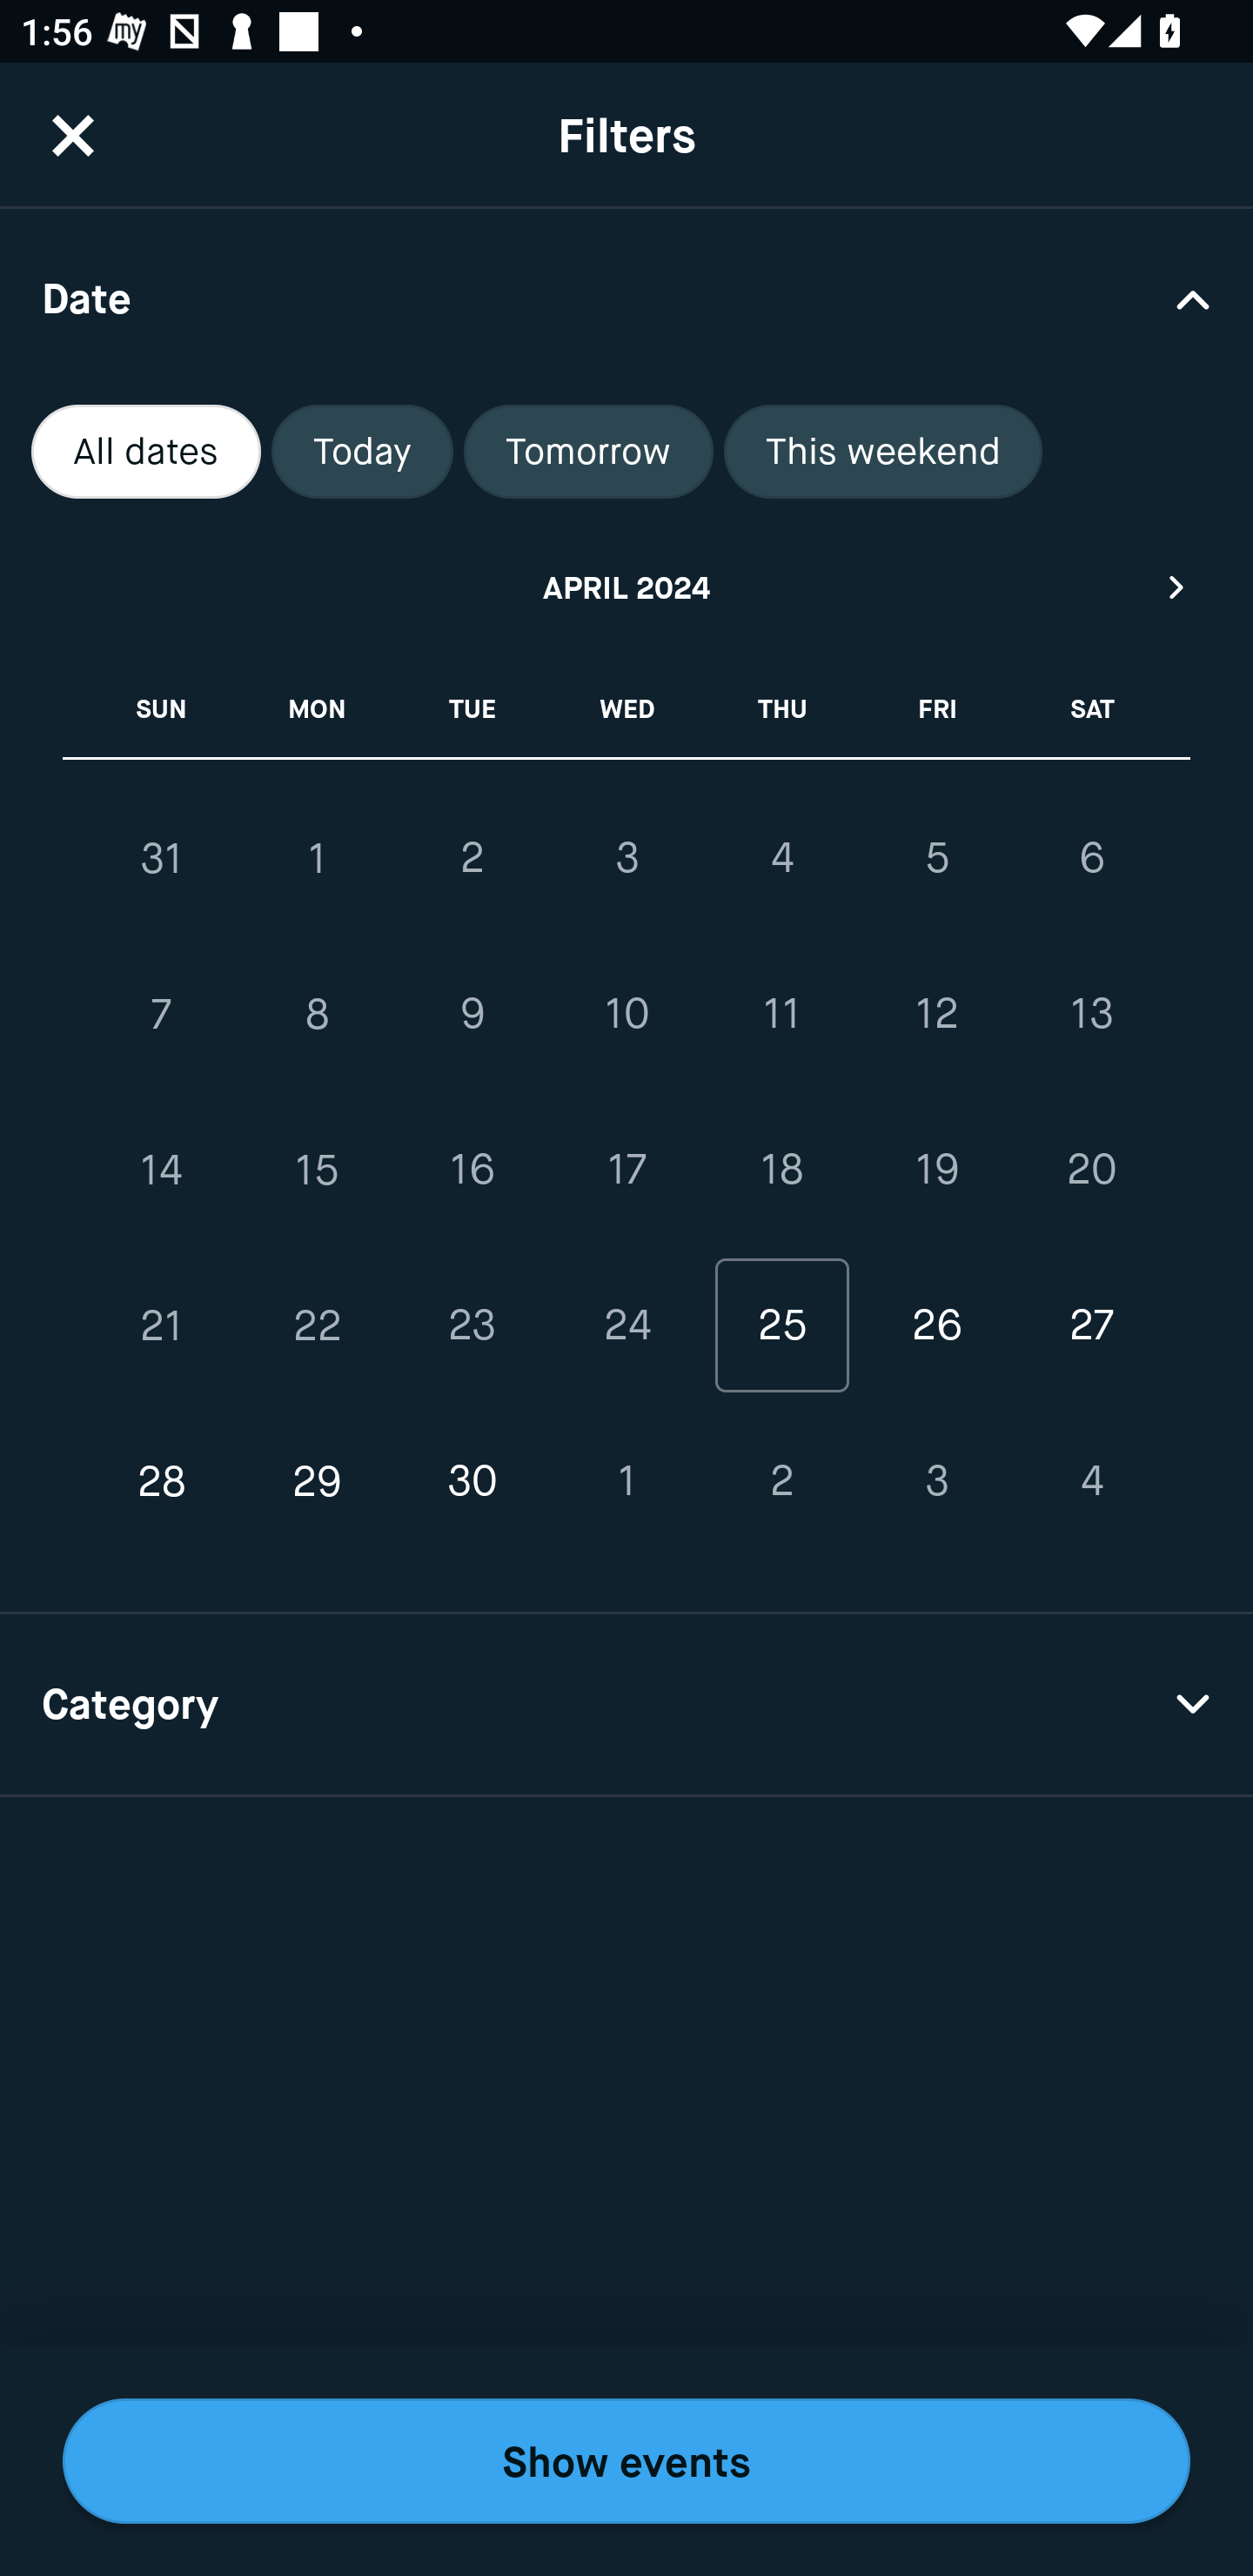 This screenshot has width=1253, height=2576. I want to click on 19, so click(936, 1170).